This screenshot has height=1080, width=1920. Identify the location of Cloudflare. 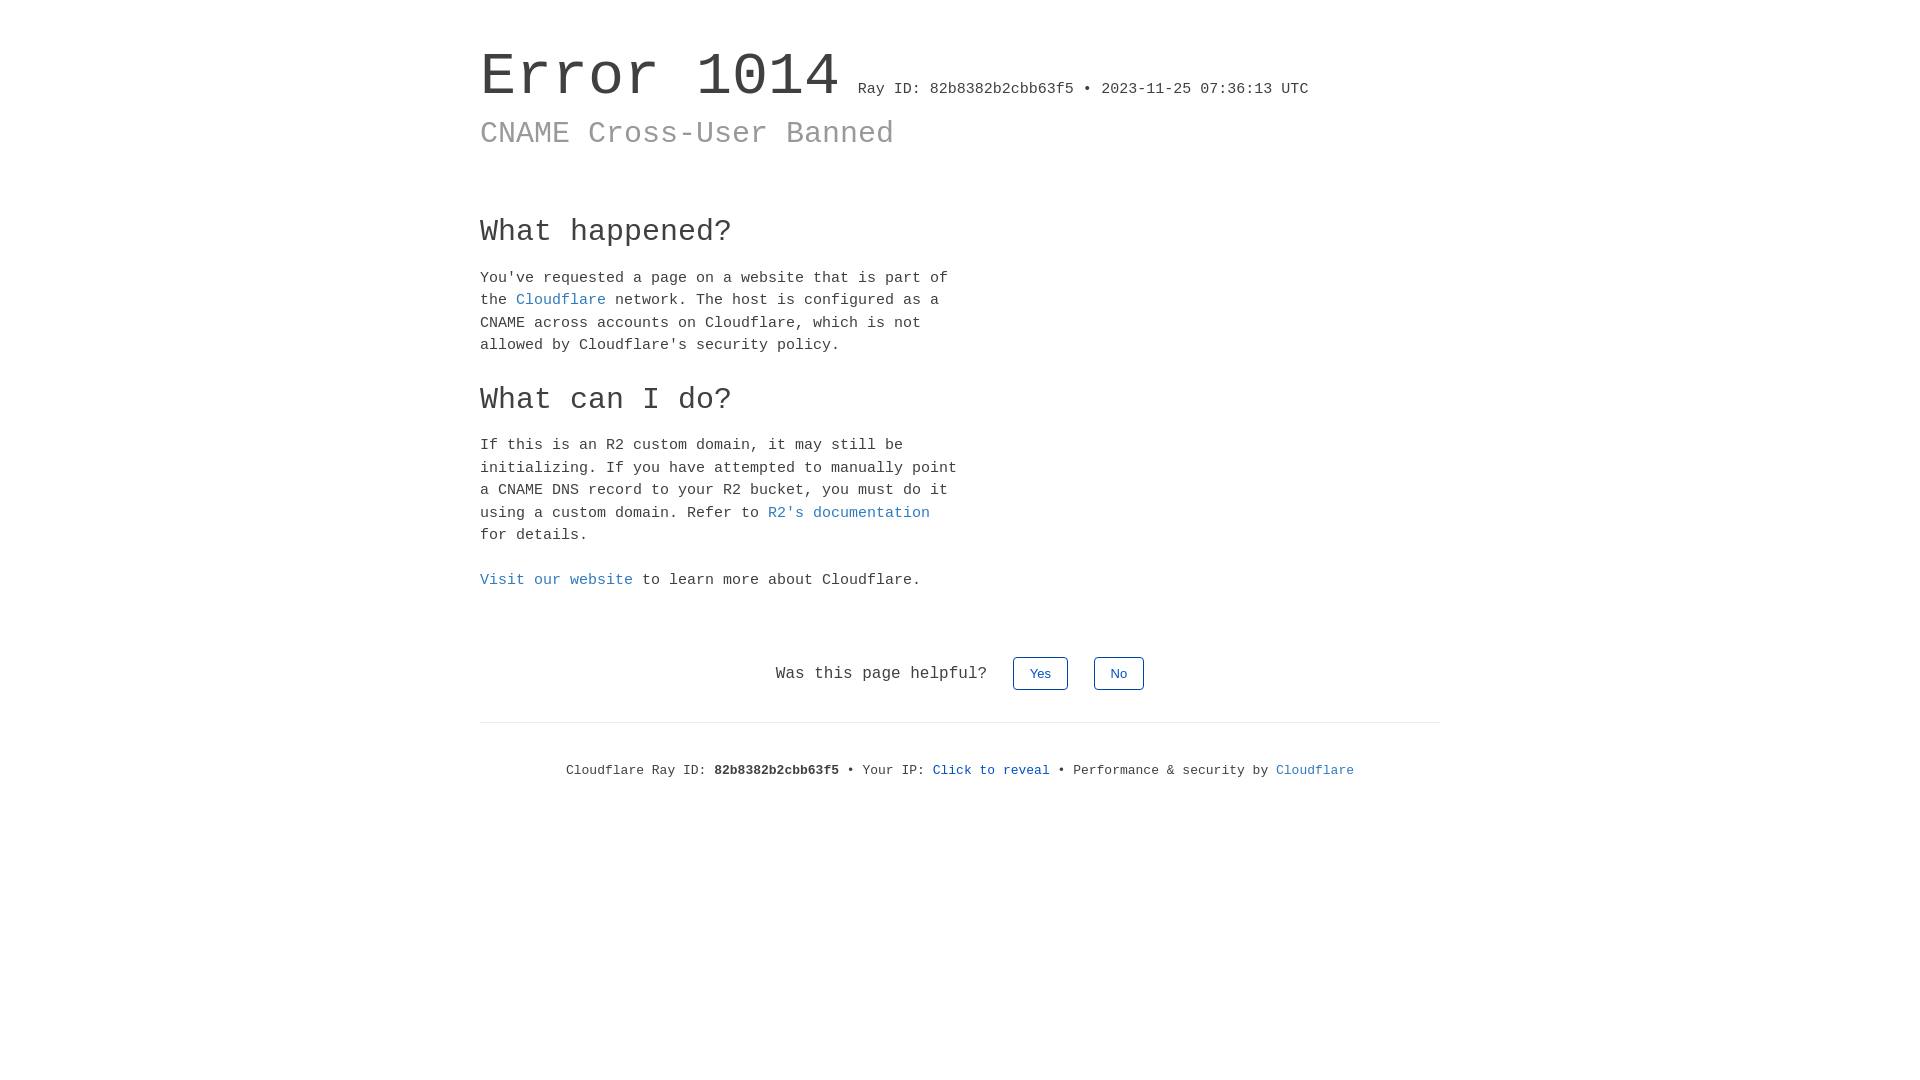
(1315, 770).